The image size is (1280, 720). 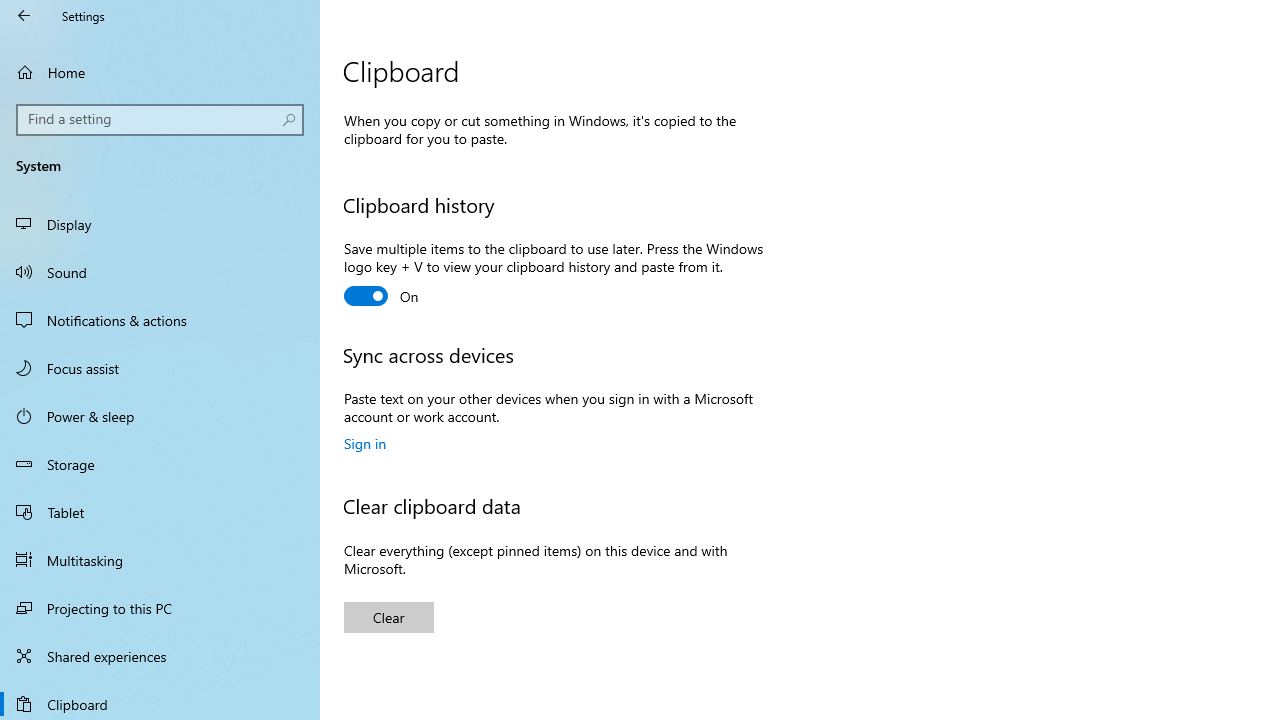 I want to click on Notifications & actions, so click(x=160, y=320).